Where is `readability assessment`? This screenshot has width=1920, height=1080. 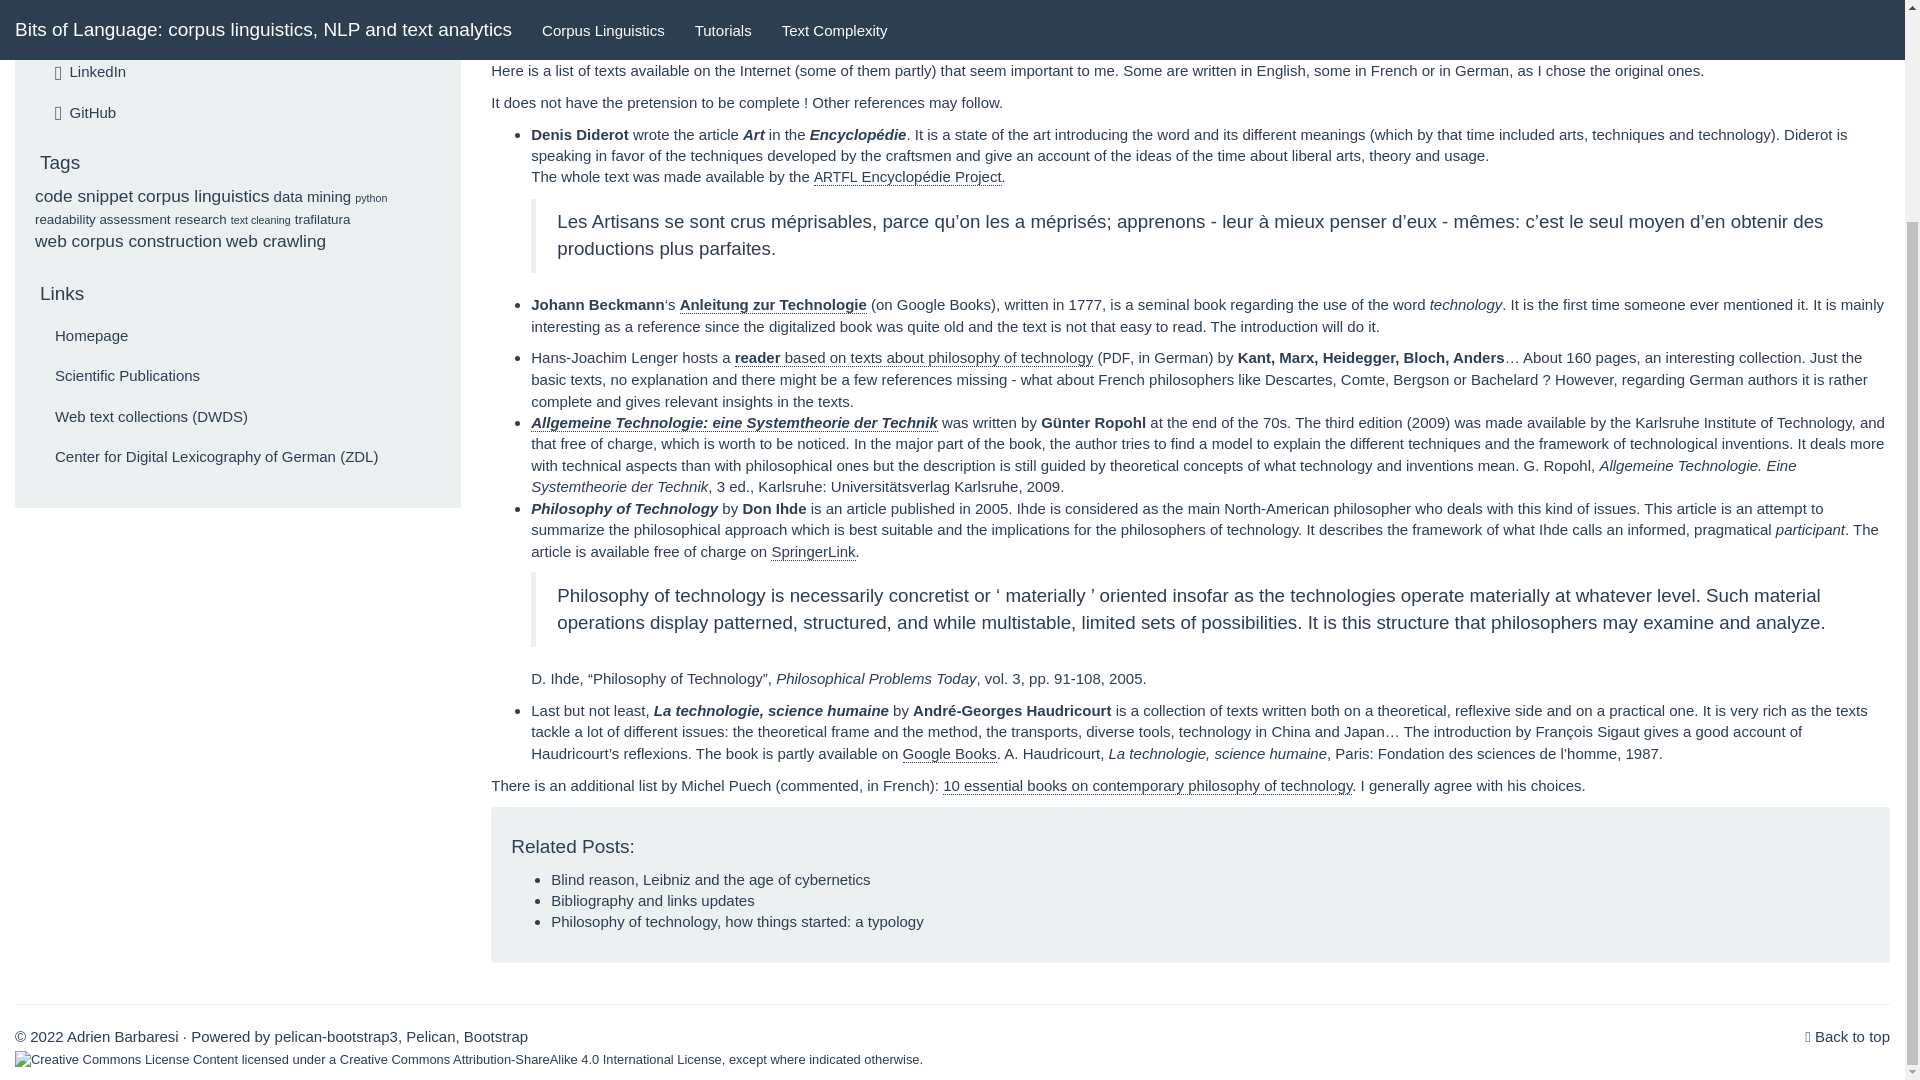
readability assessment is located at coordinates (102, 218).